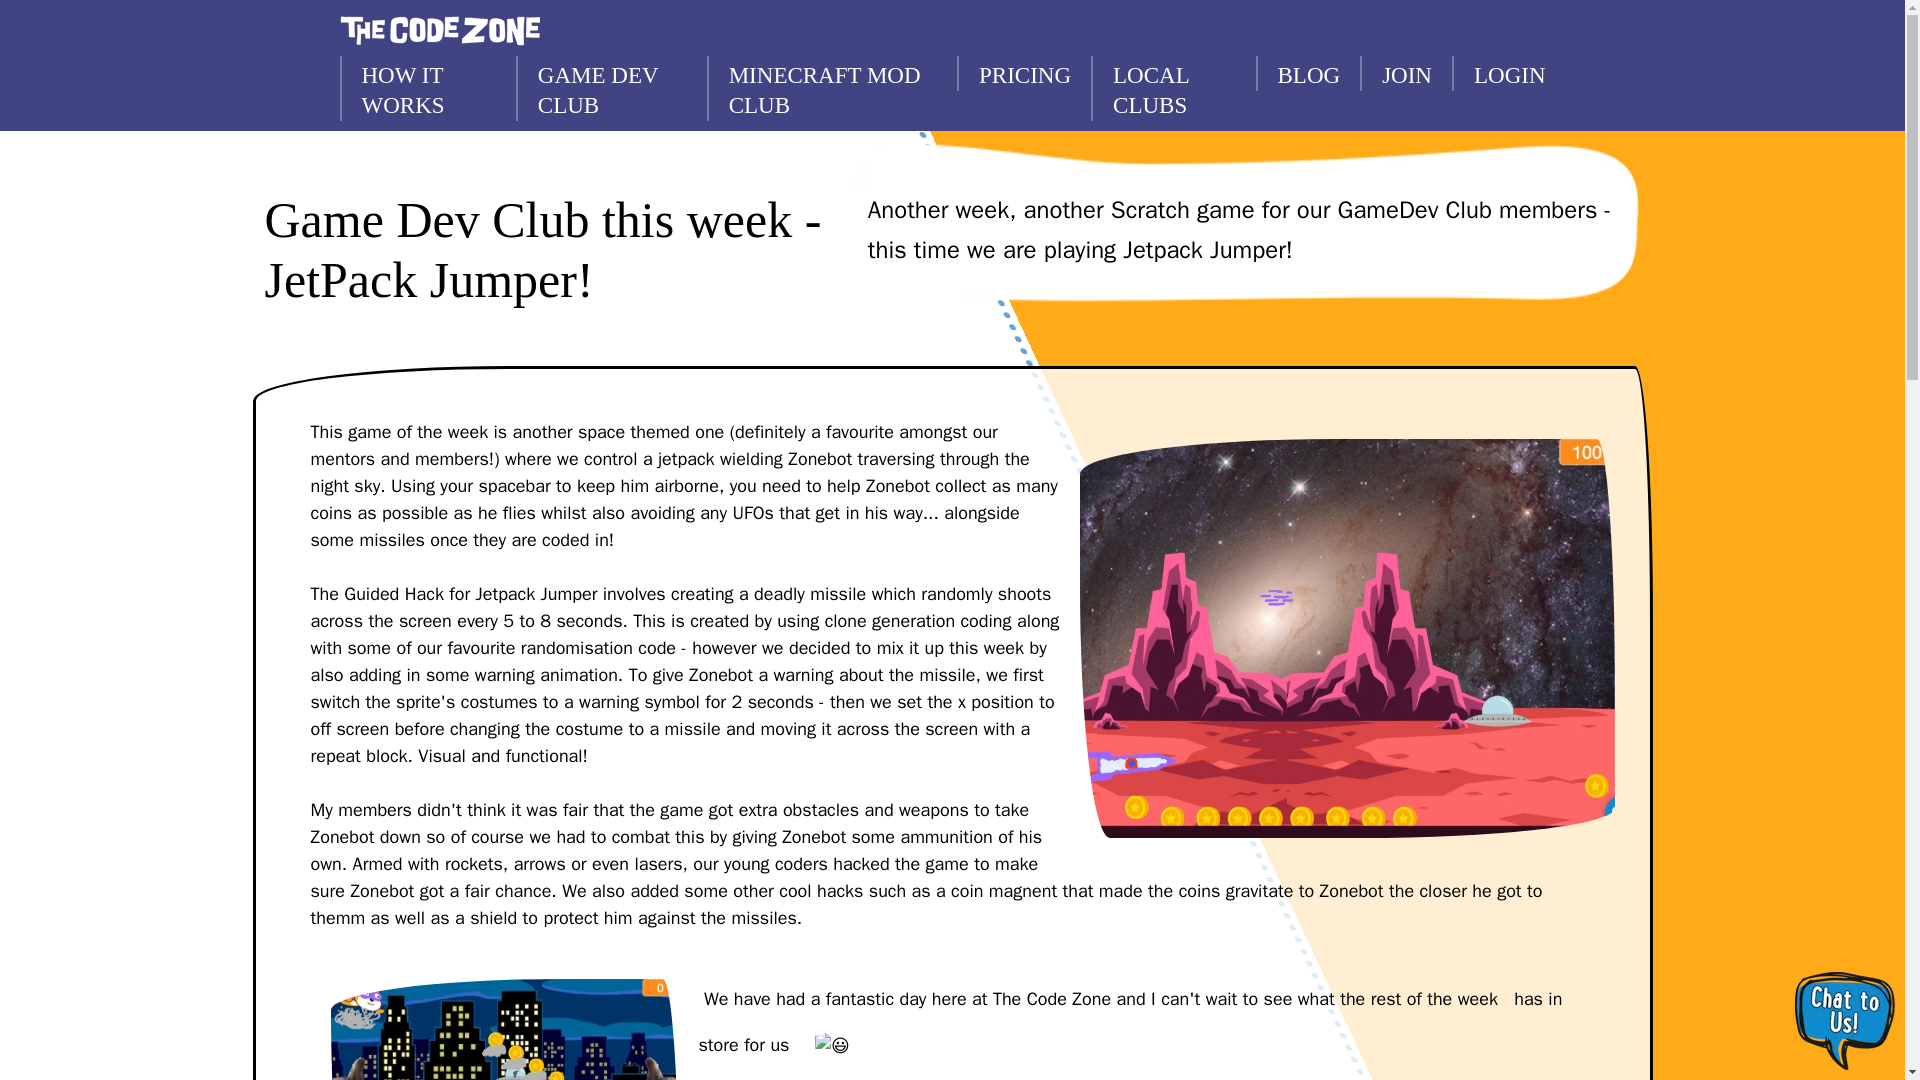 This screenshot has width=1920, height=1080. I want to click on JOIN, so click(1405, 73).